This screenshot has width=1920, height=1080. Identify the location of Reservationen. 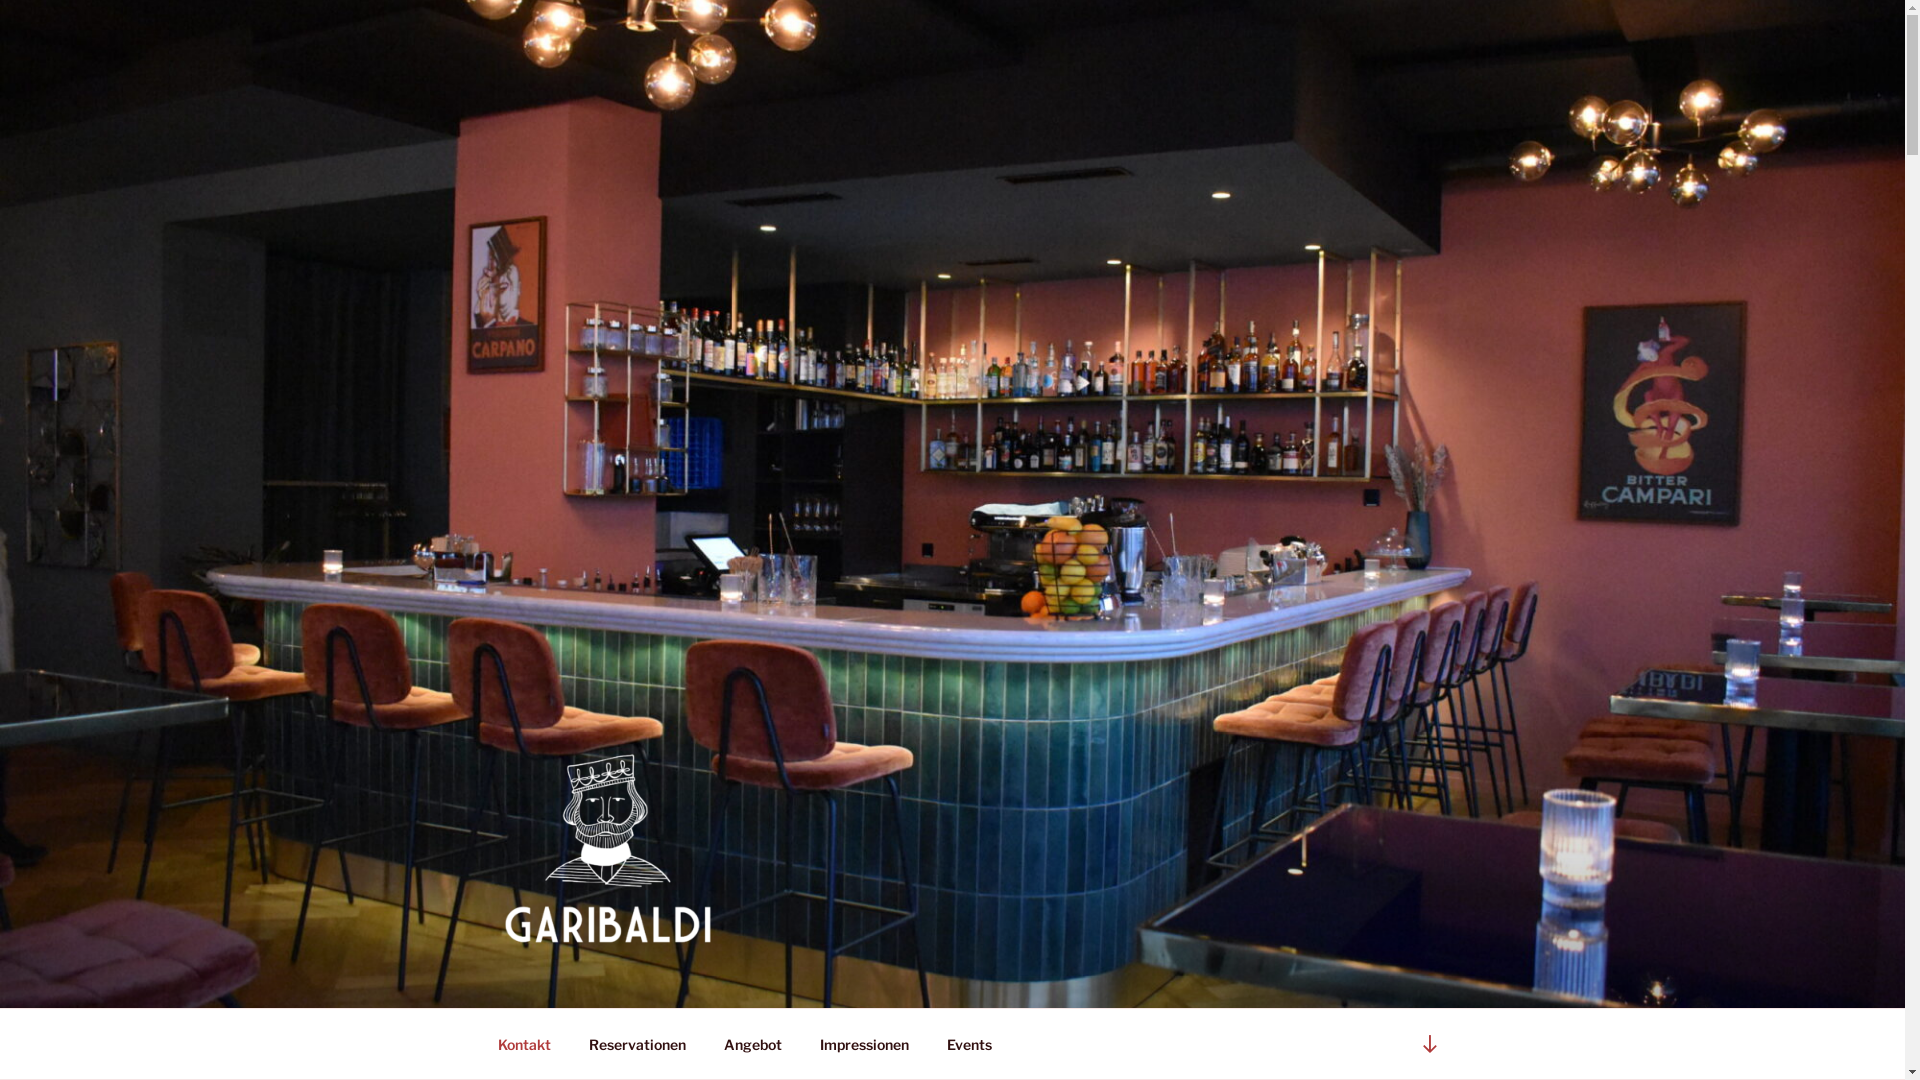
(638, 1044).